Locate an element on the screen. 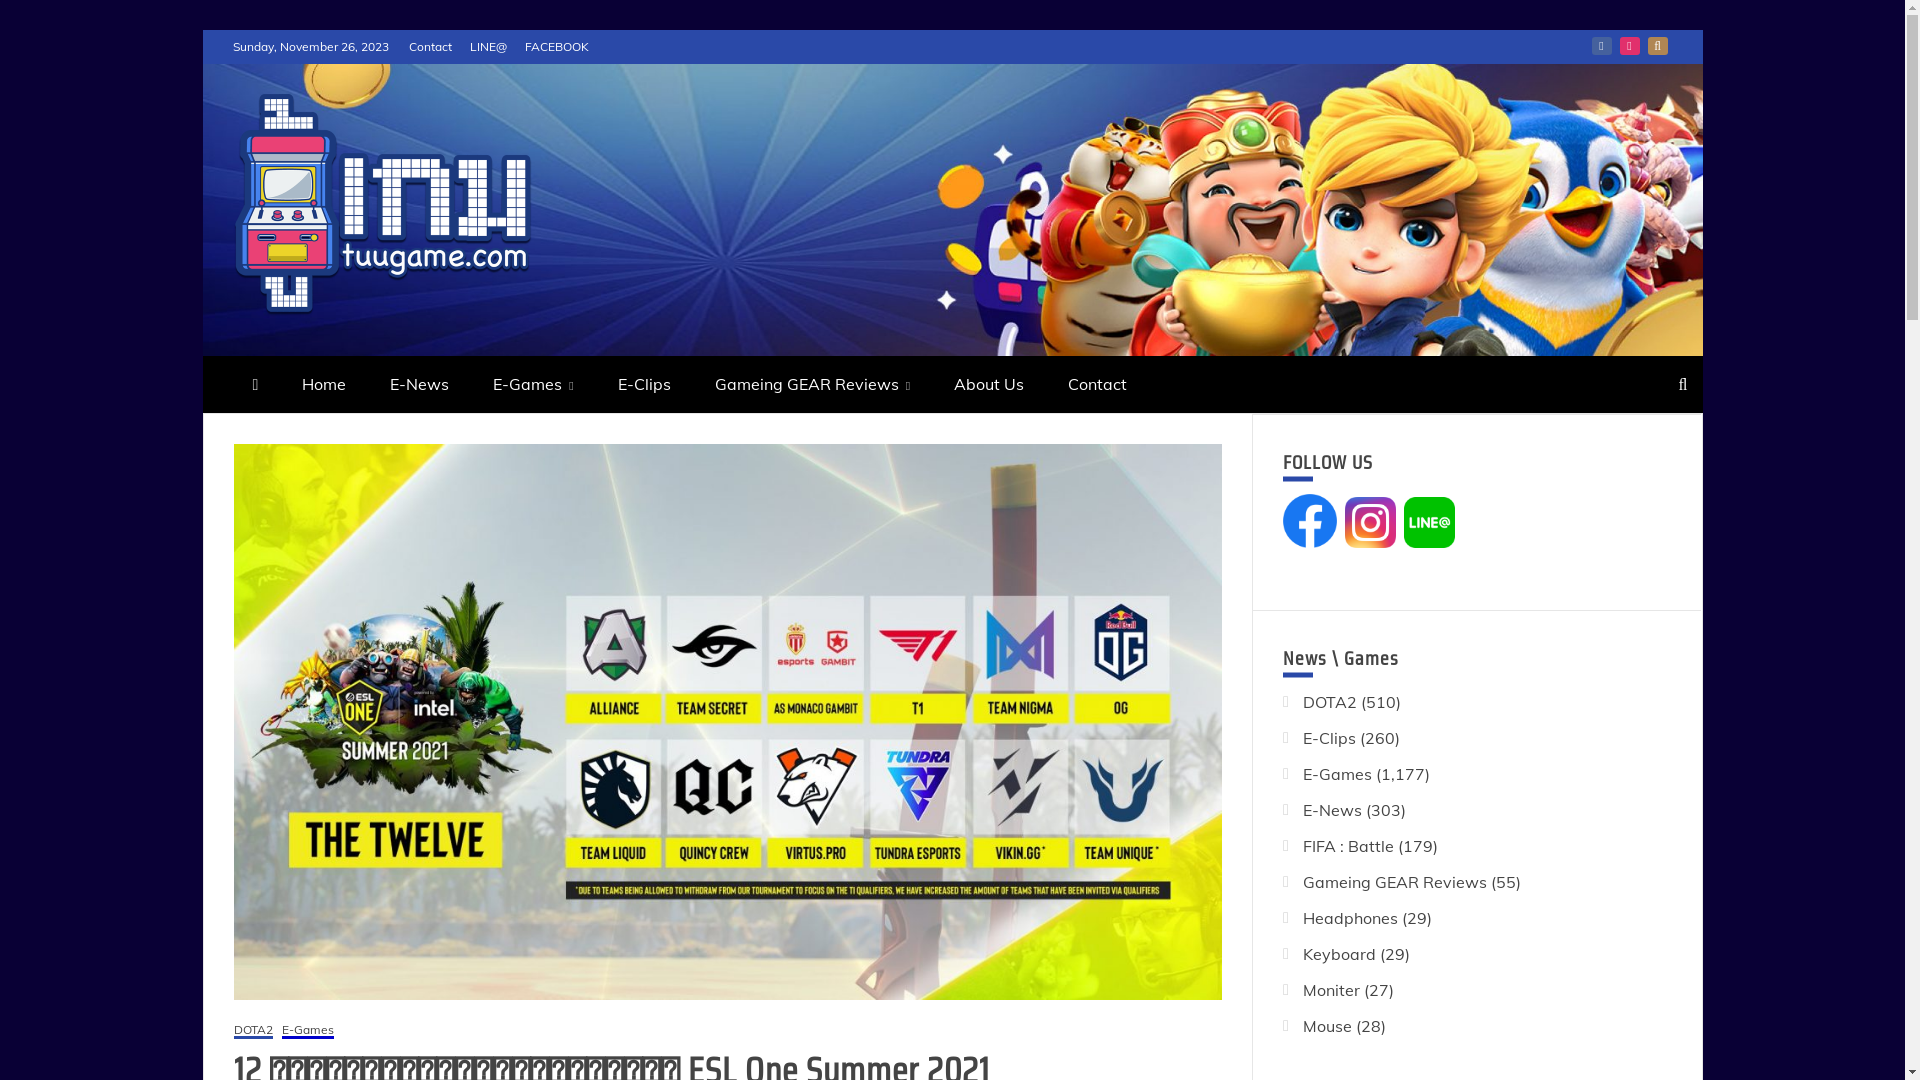 The width and height of the screenshot is (1920, 1080). DOTA2 is located at coordinates (254, 1032).